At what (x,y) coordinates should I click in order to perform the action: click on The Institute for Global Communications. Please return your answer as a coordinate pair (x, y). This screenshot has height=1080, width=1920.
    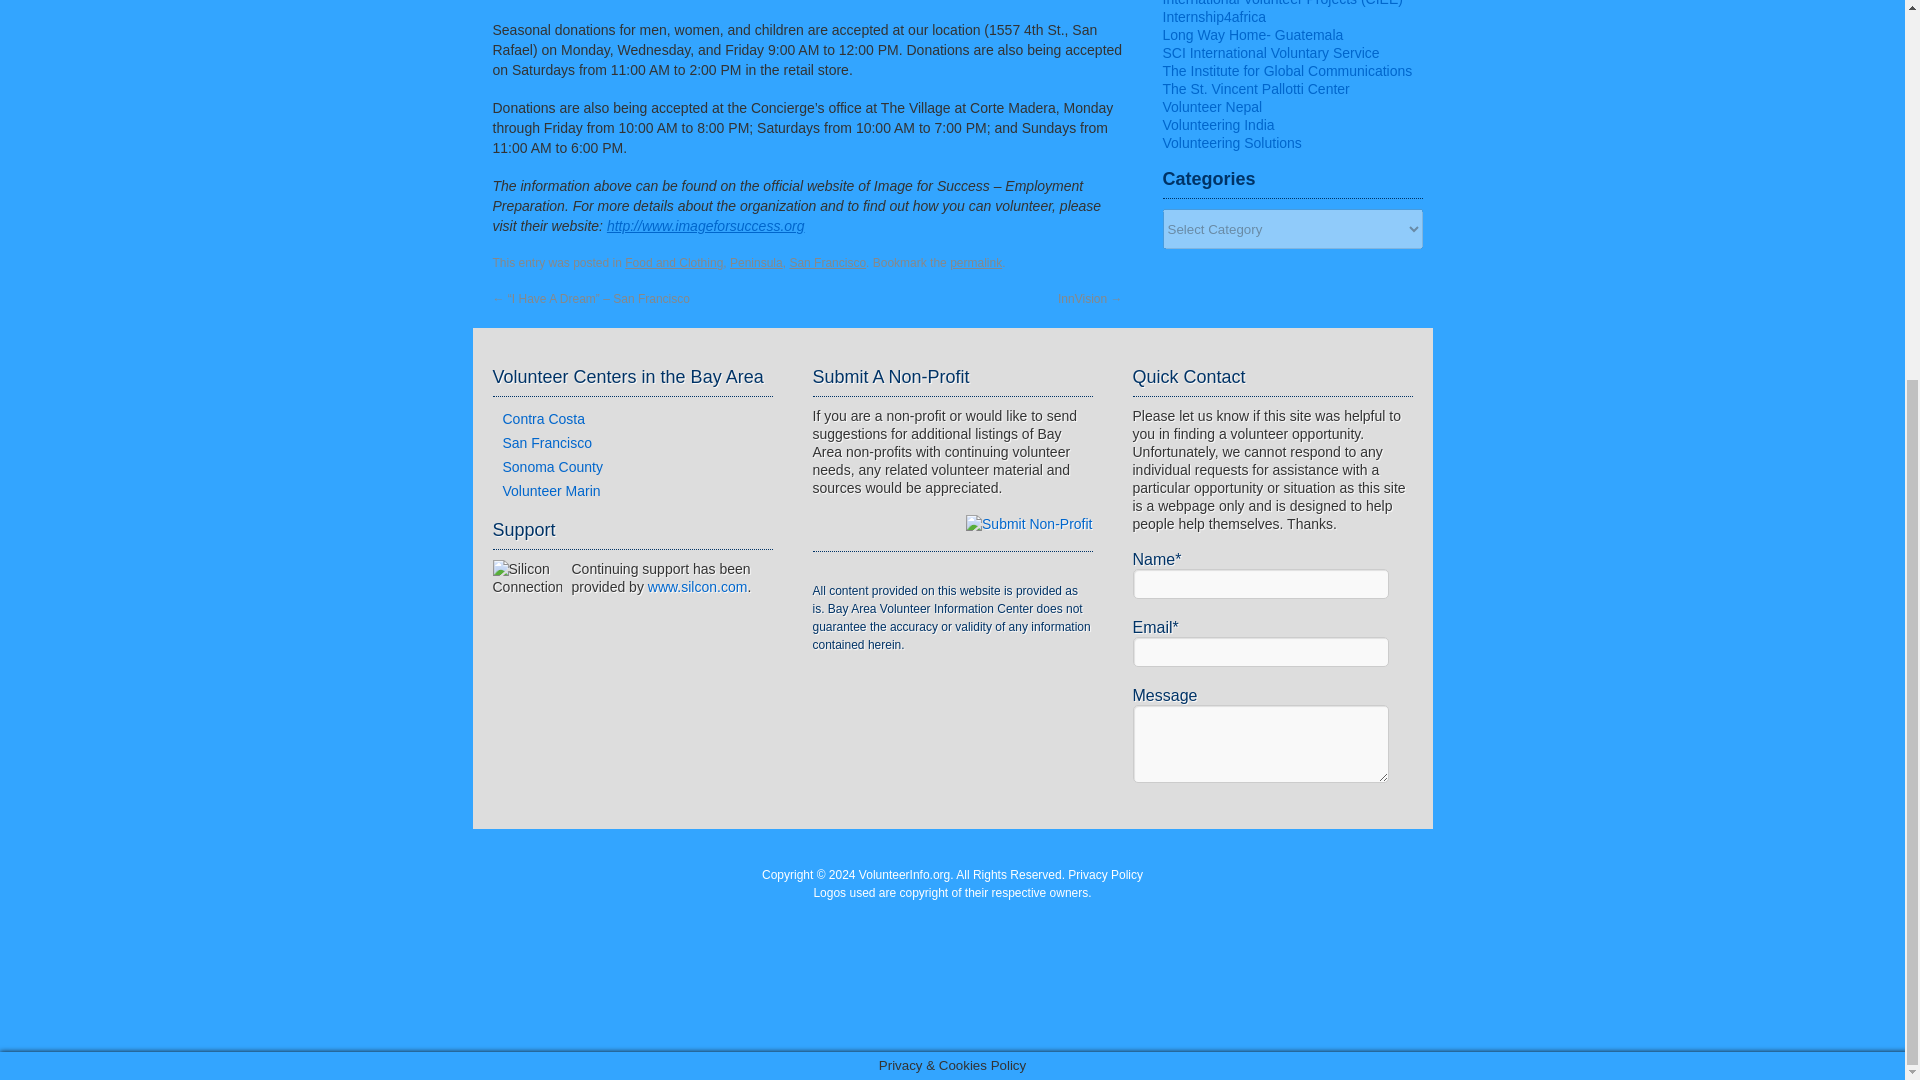
    Looking at the image, I should click on (1286, 70).